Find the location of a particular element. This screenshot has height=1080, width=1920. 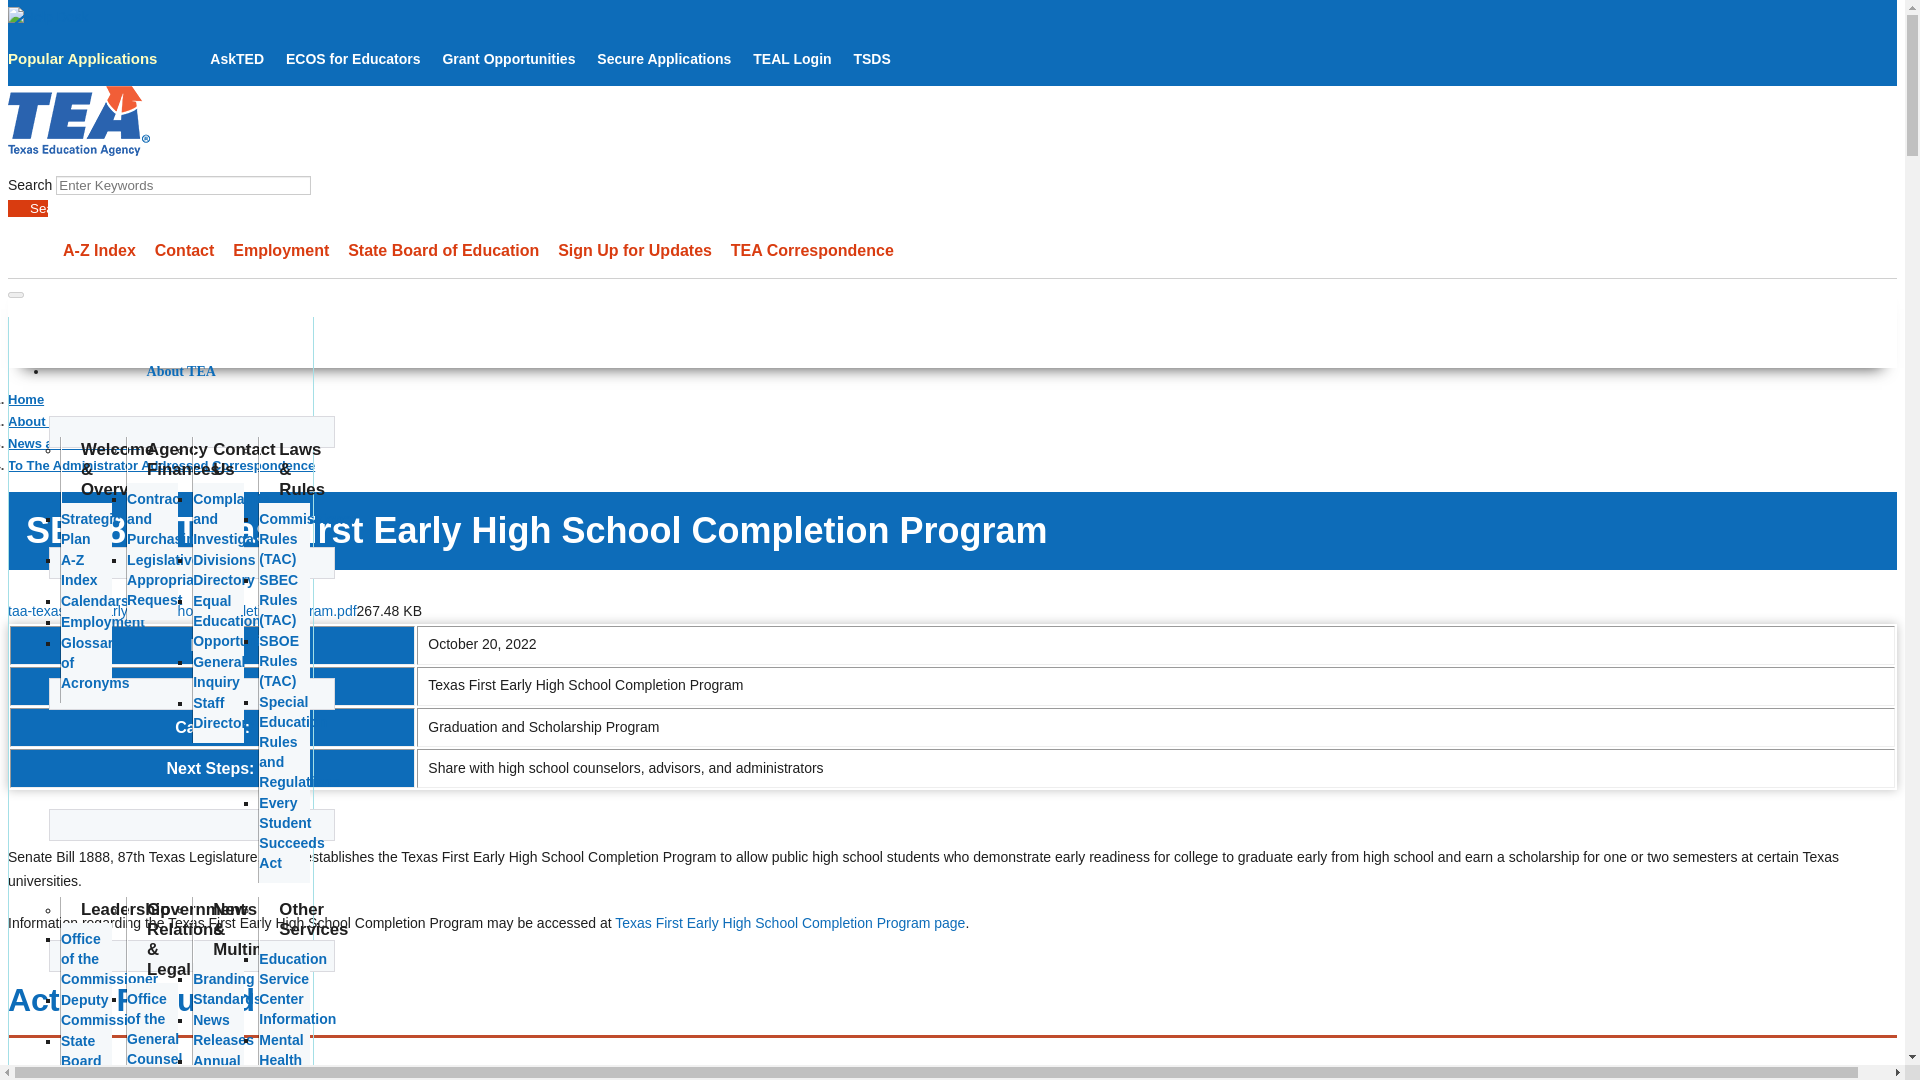

Home is located at coordinates (78, 150).